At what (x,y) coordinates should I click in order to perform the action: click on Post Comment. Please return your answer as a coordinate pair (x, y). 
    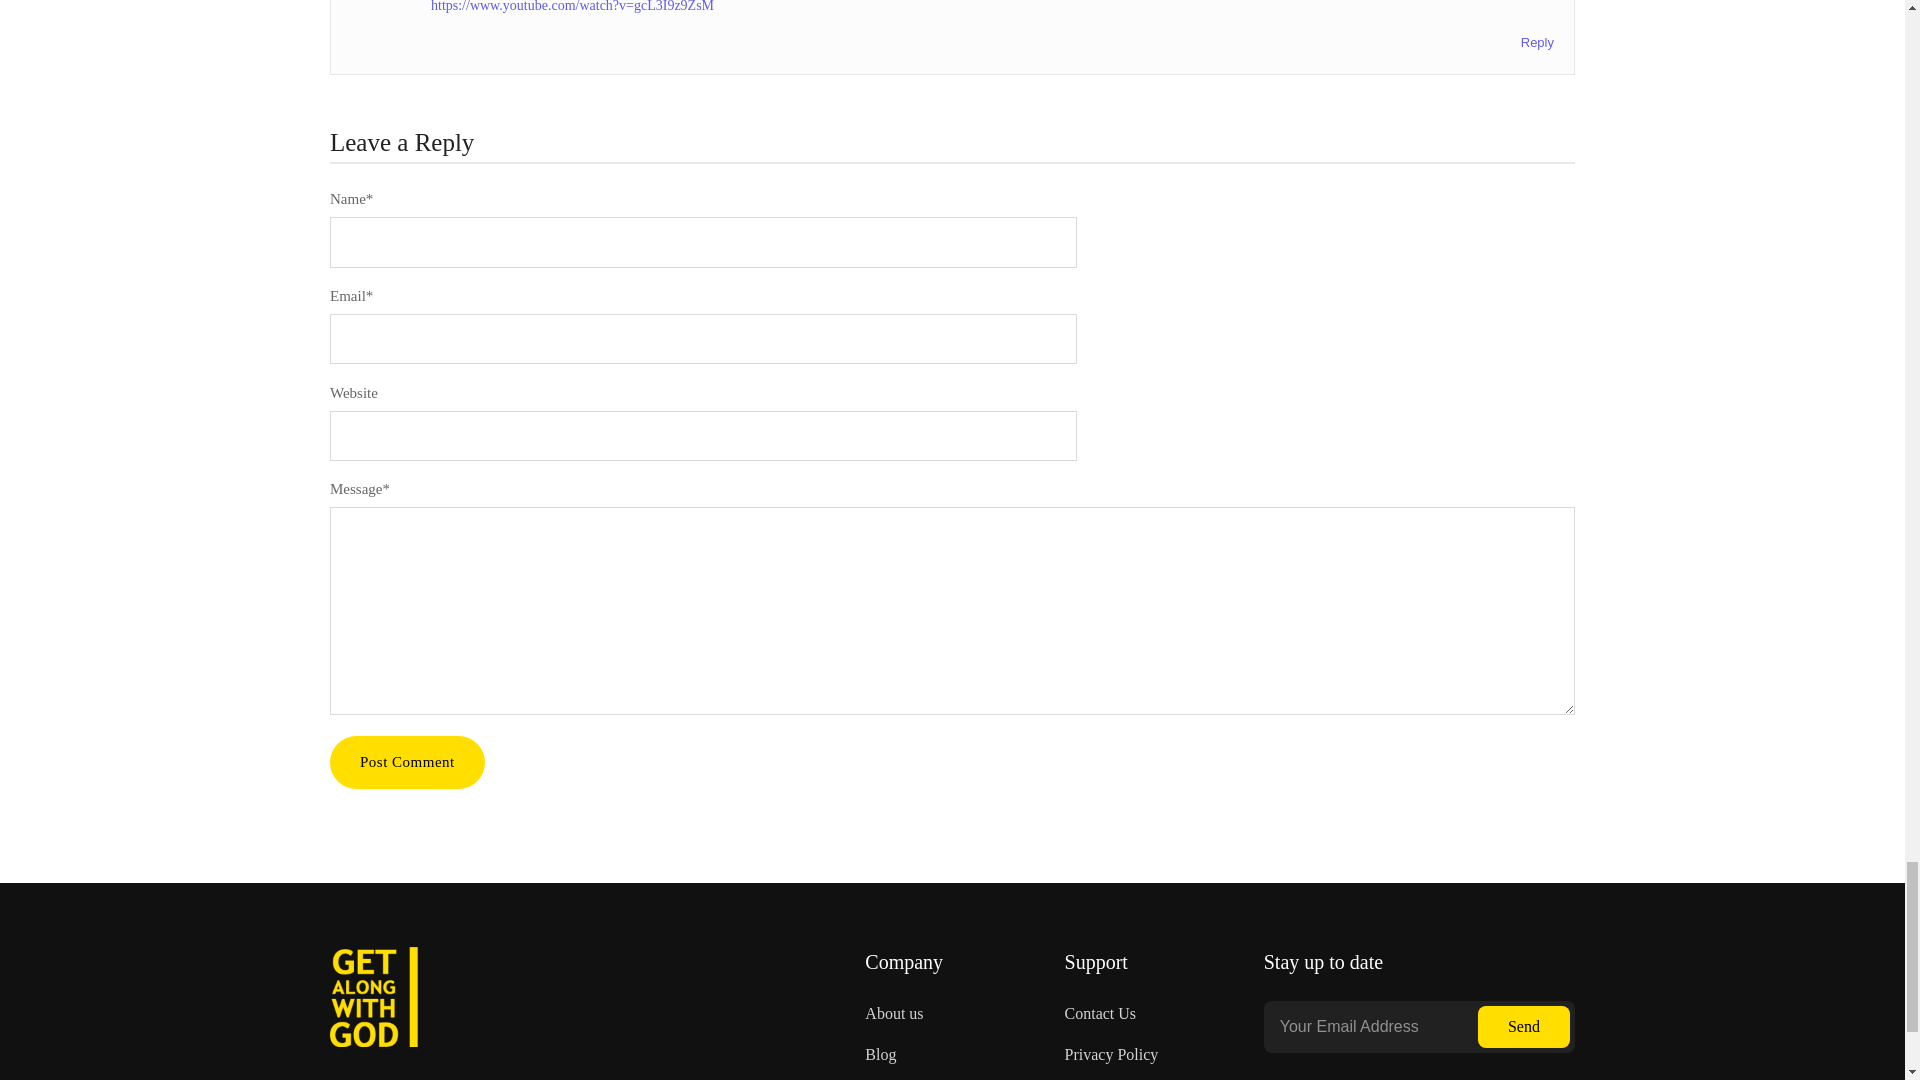
    Looking at the image, I should click on (408, 762).